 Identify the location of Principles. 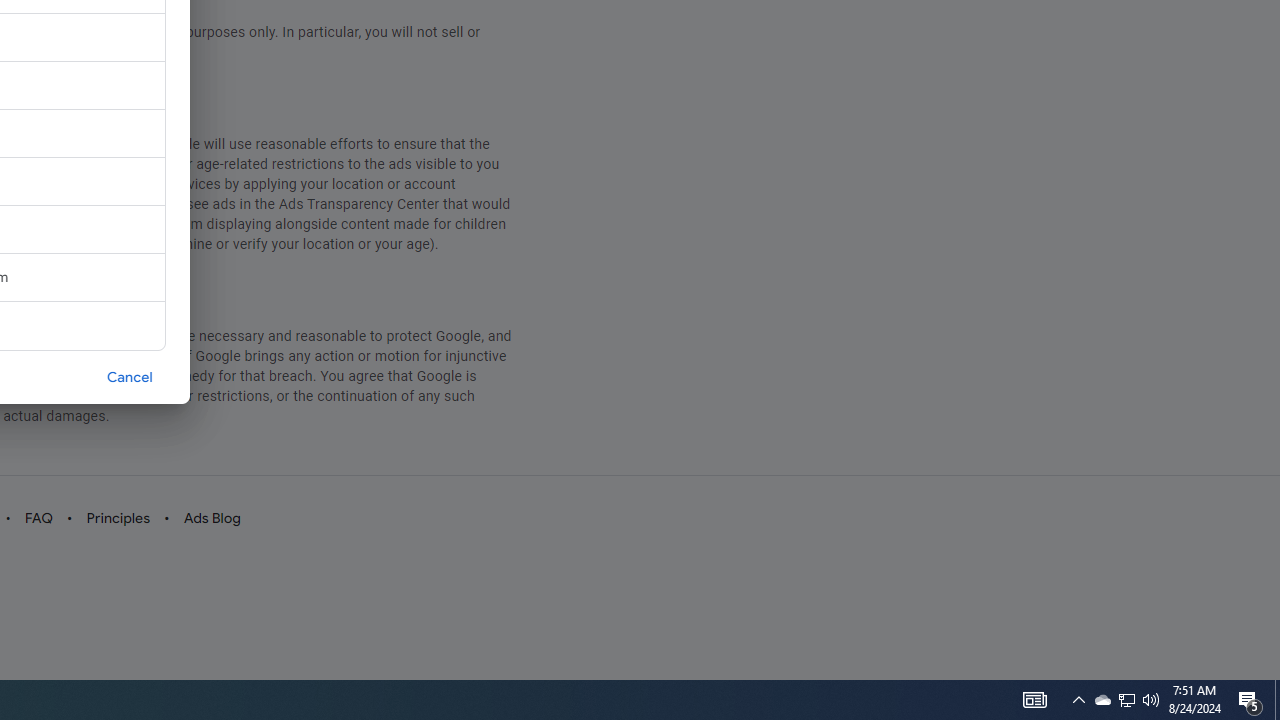
(117, 518).